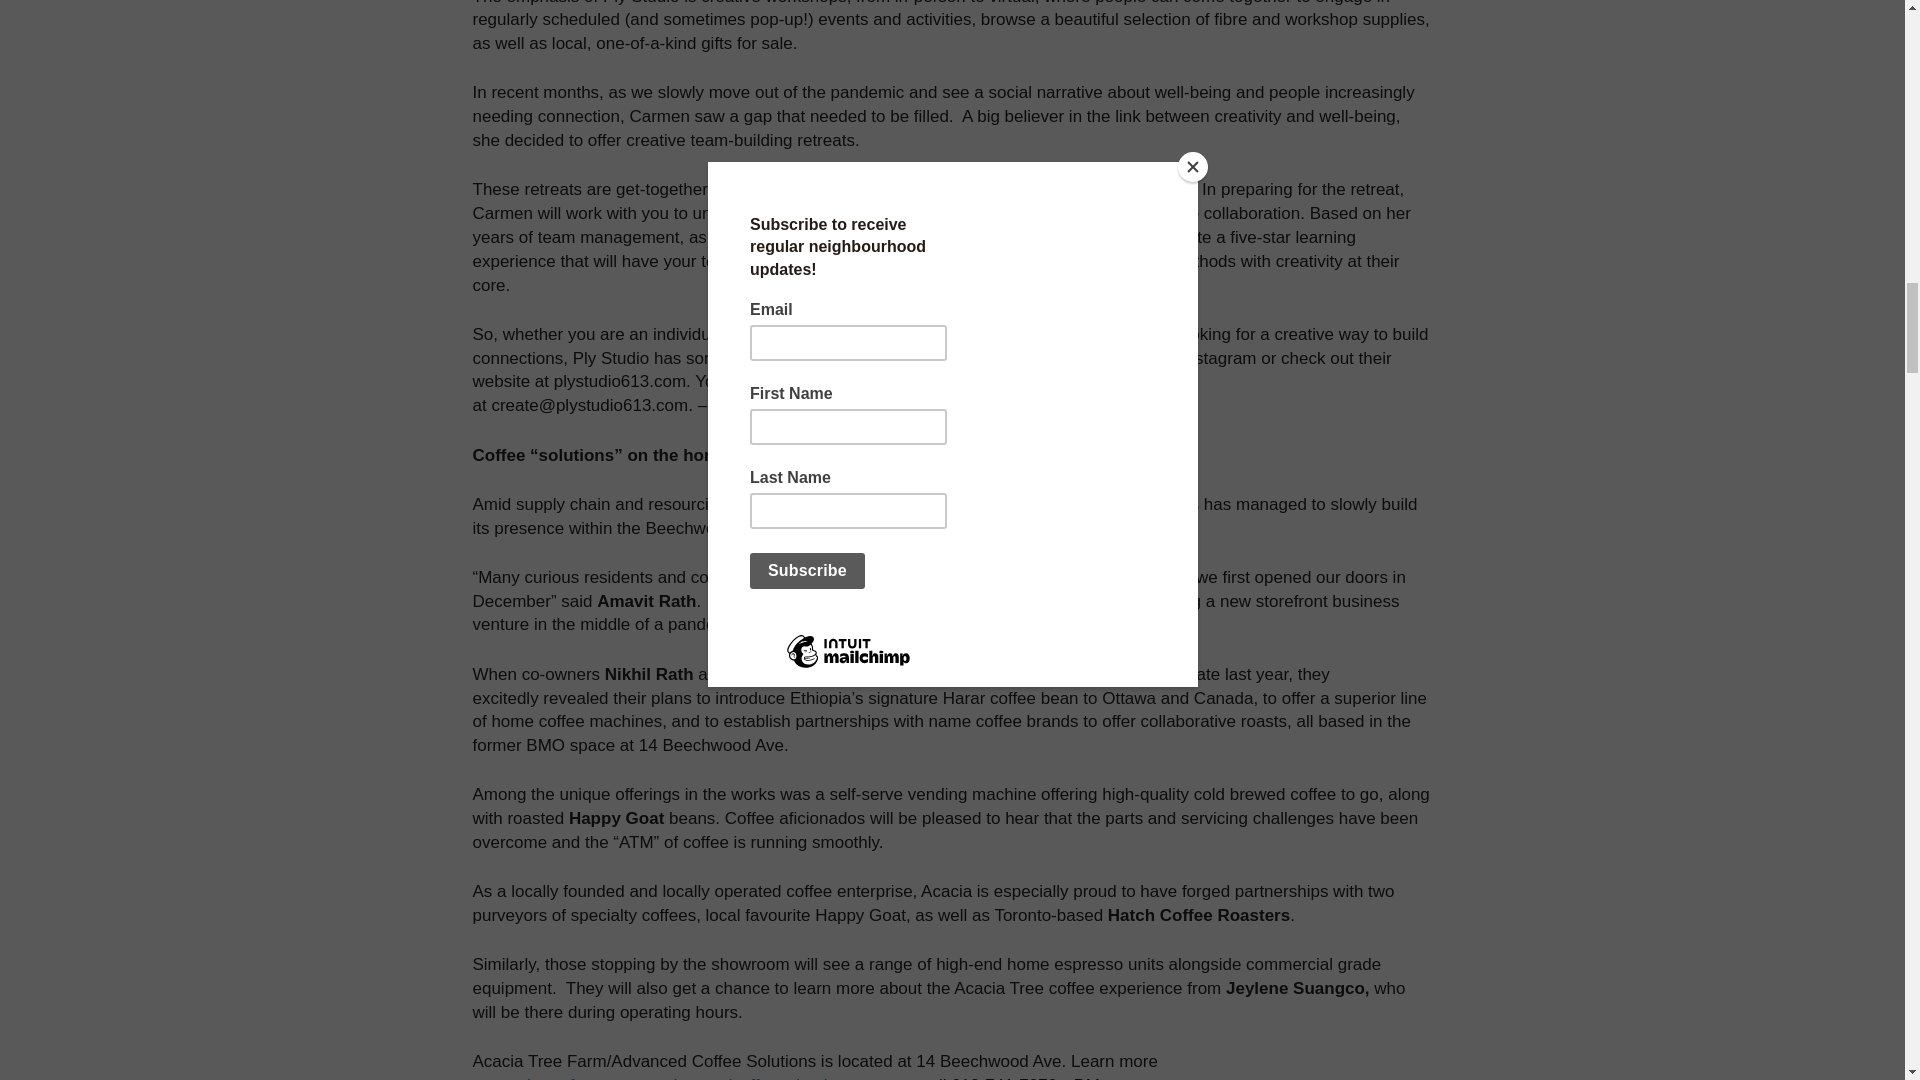 This screenshot has height=1080, width=1920. What do you see at coordinates (775, 1078) in the screenshot?
I see `advancedcoffeesoluntions.com` at bounding box center [775, 1078].